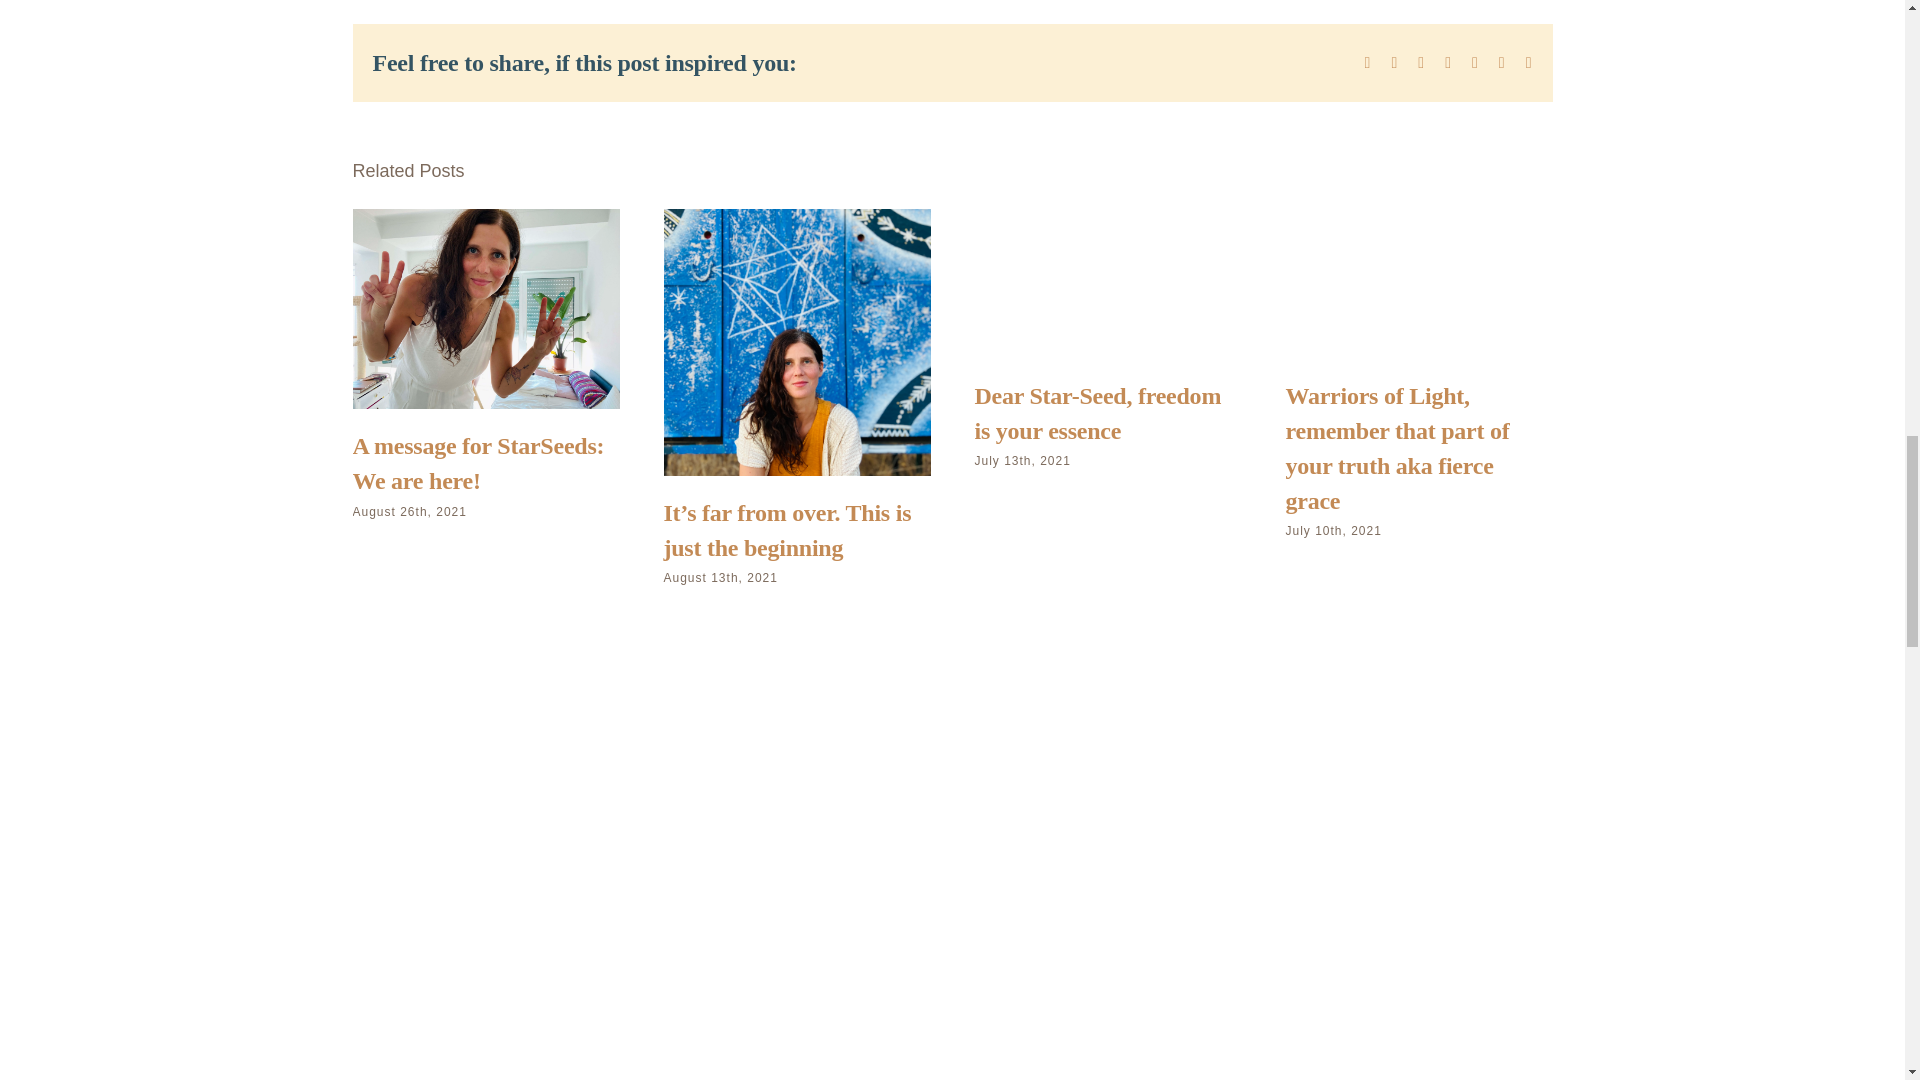 The image size is (1920, 1080). Describe the element at coordinates (1097, 413) in the screenshot. I see `Dear Star-Seed, freedom is your essence` at that location.